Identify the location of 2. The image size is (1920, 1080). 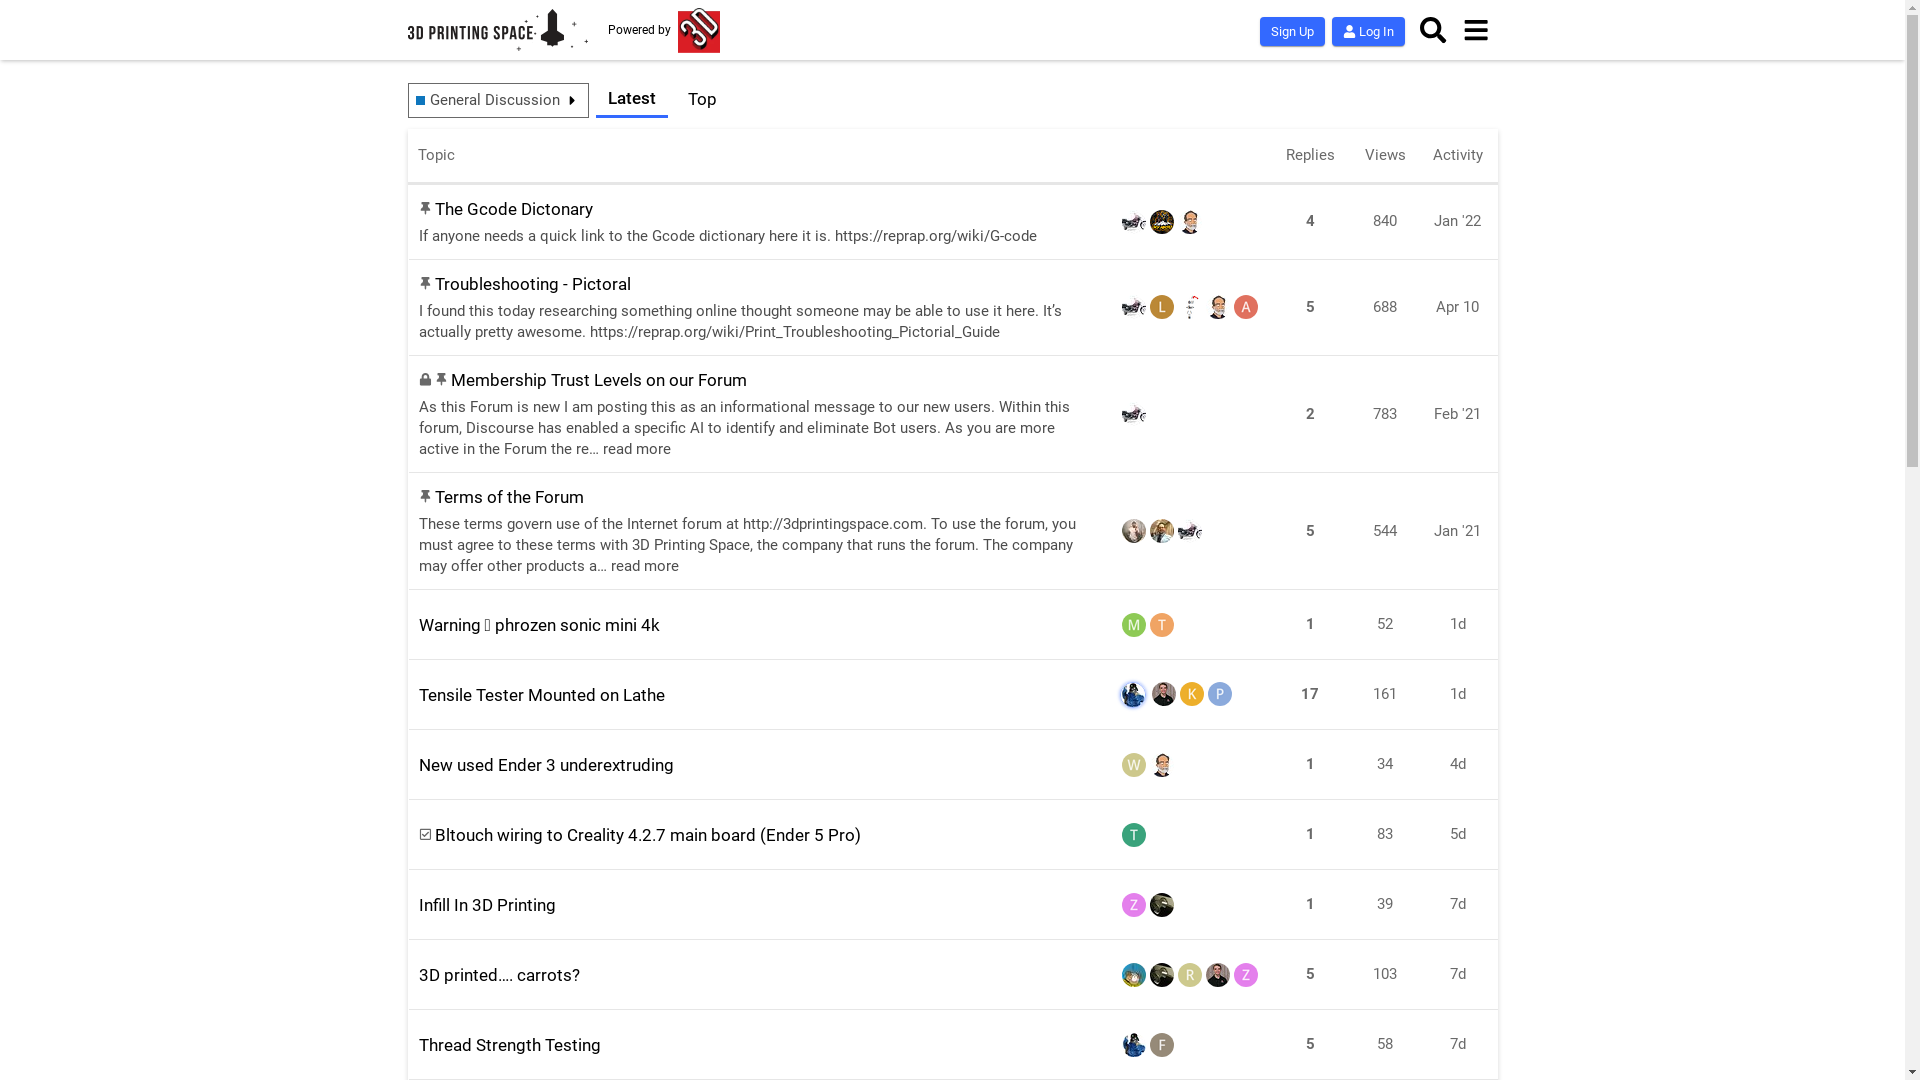
(1310, 414).